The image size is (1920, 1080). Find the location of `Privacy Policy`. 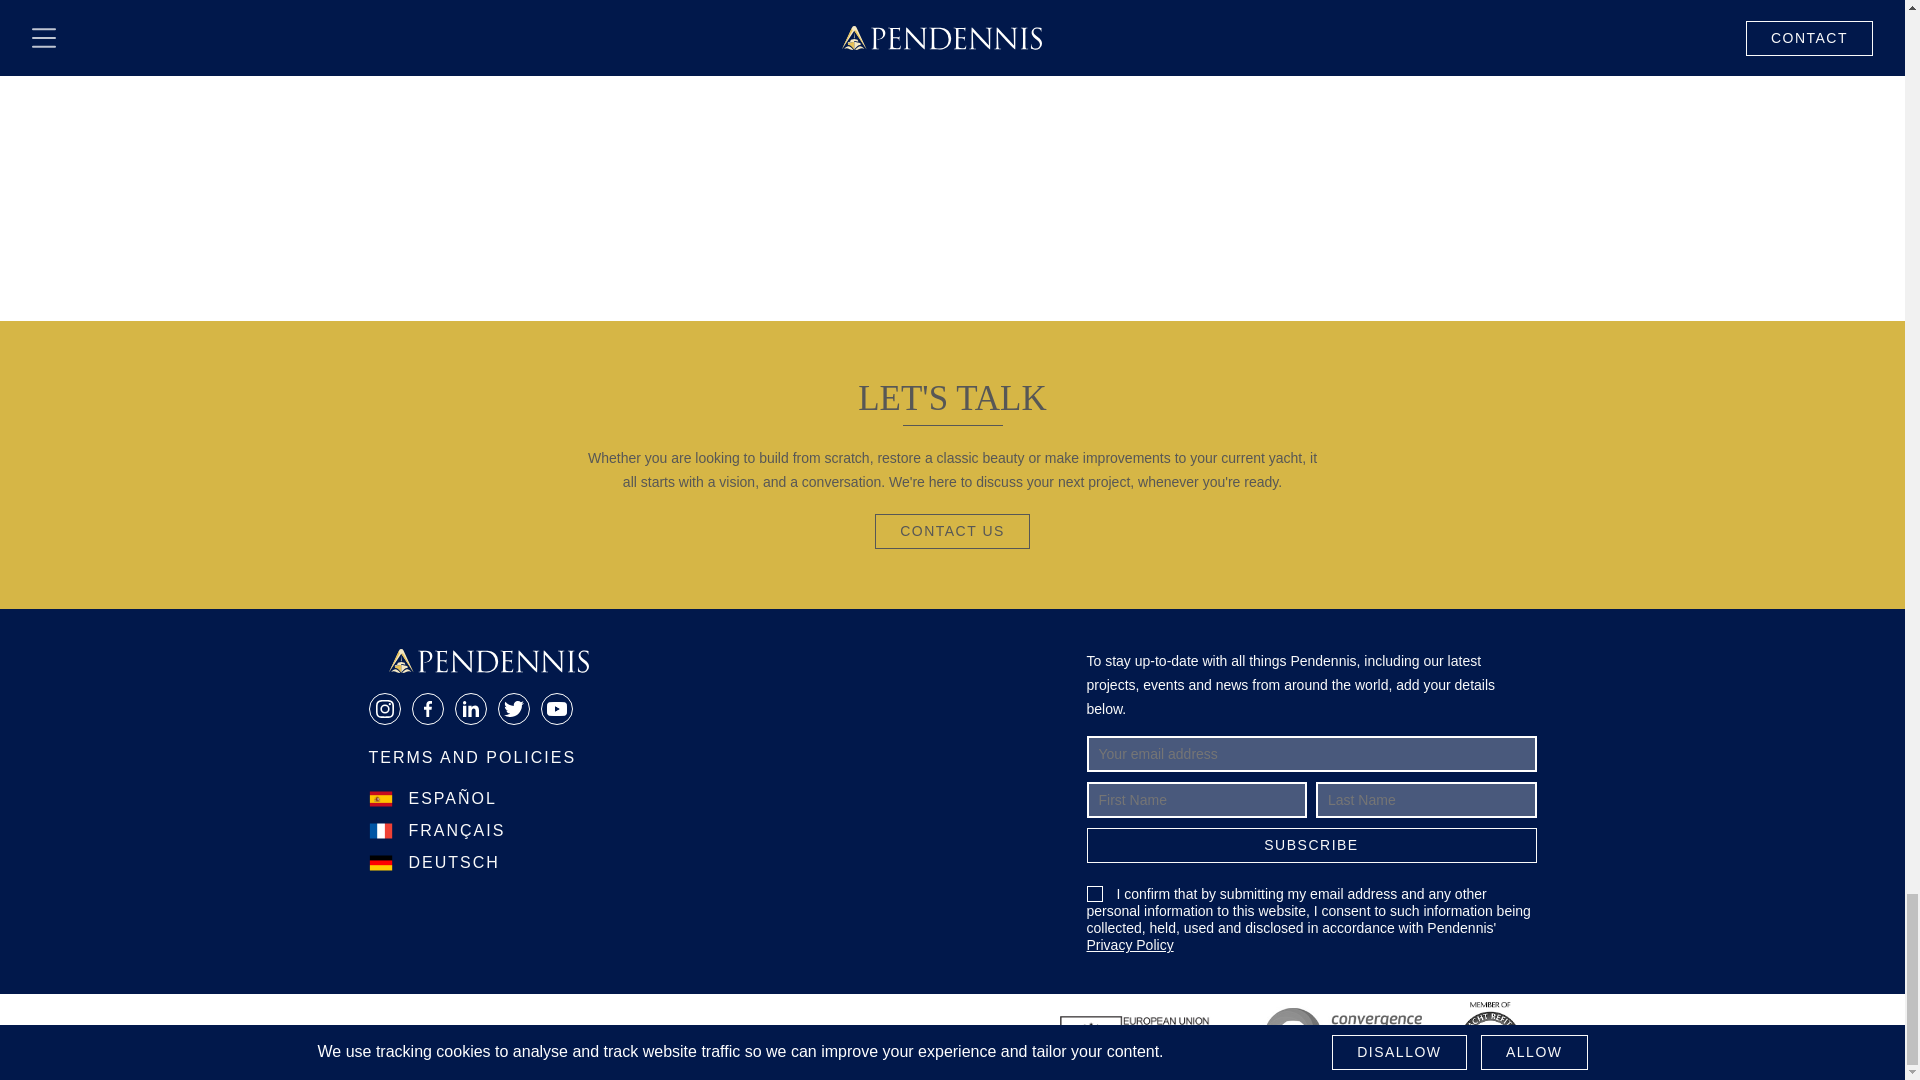

Privacy Policy is located at coordinates (1130, 944).